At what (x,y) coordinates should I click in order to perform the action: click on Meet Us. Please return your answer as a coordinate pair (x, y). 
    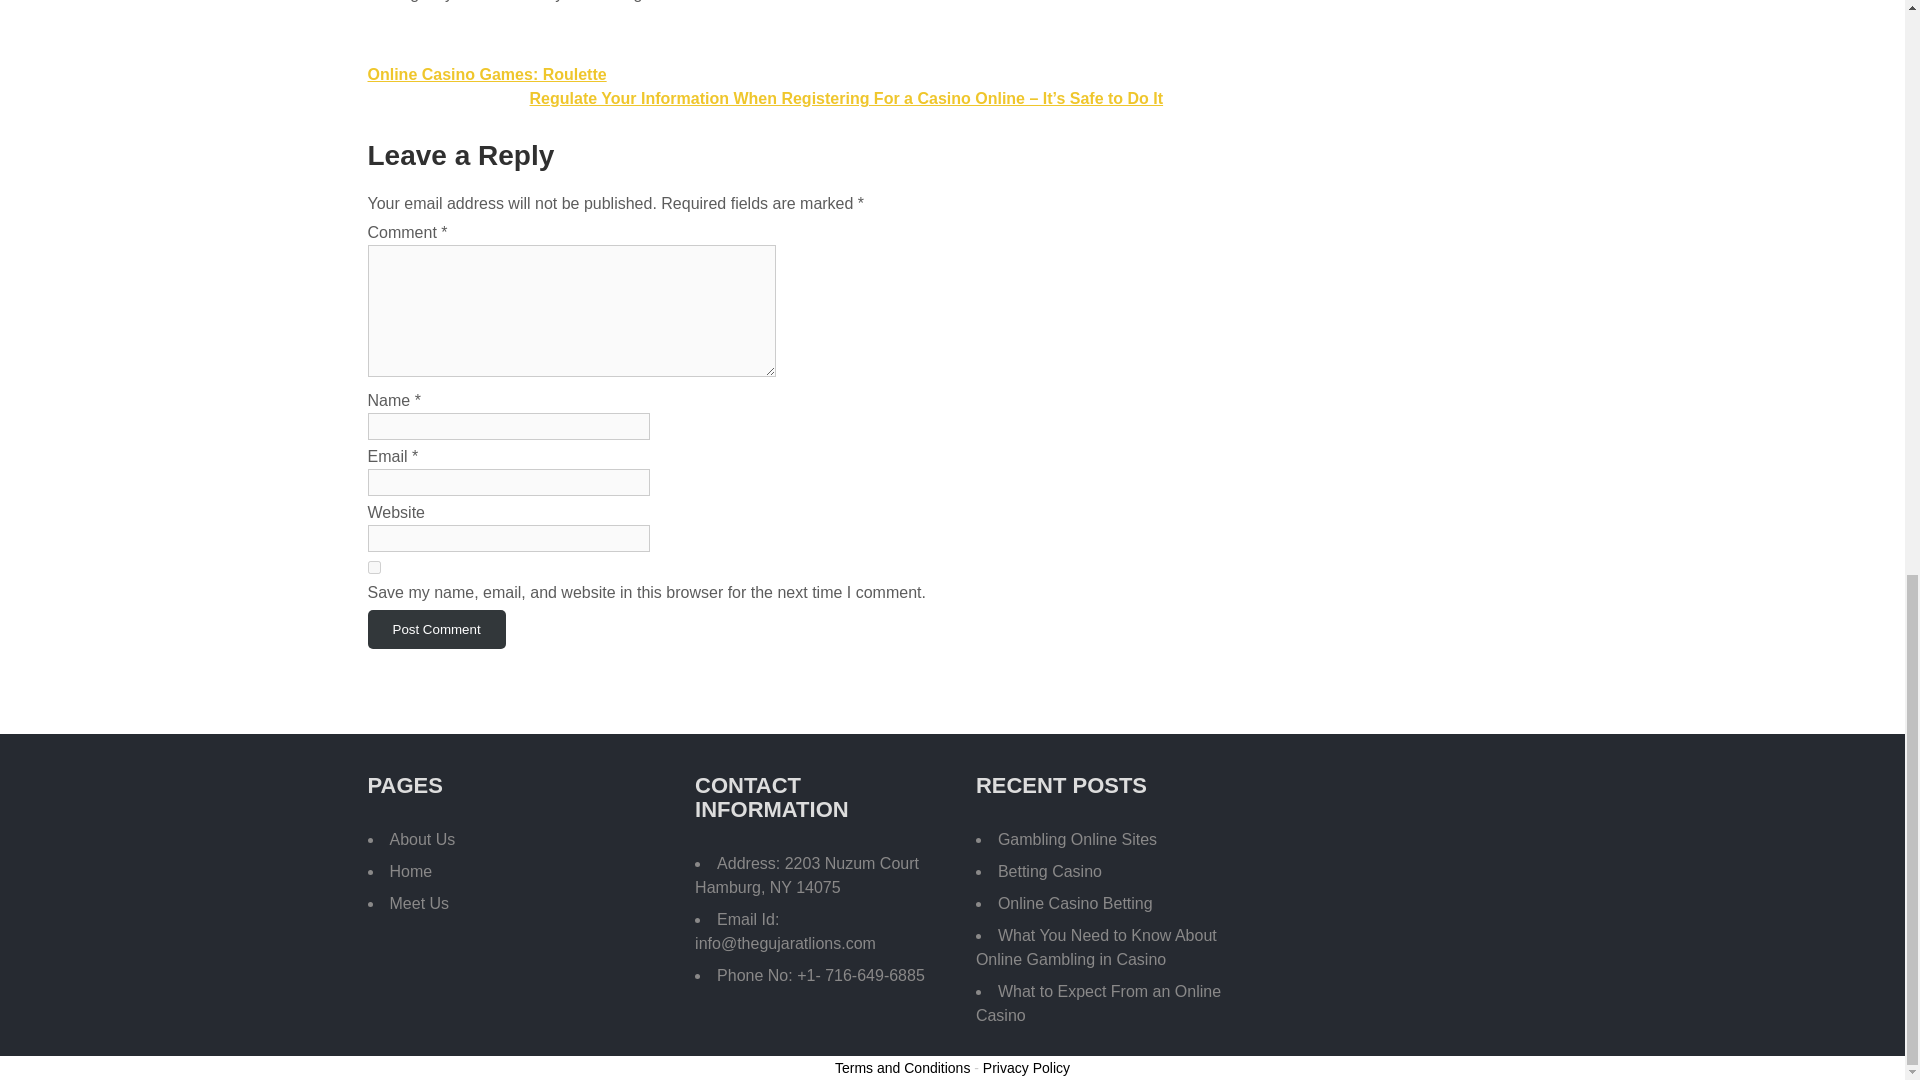
    Looking at the image, I should click on (419, 903).